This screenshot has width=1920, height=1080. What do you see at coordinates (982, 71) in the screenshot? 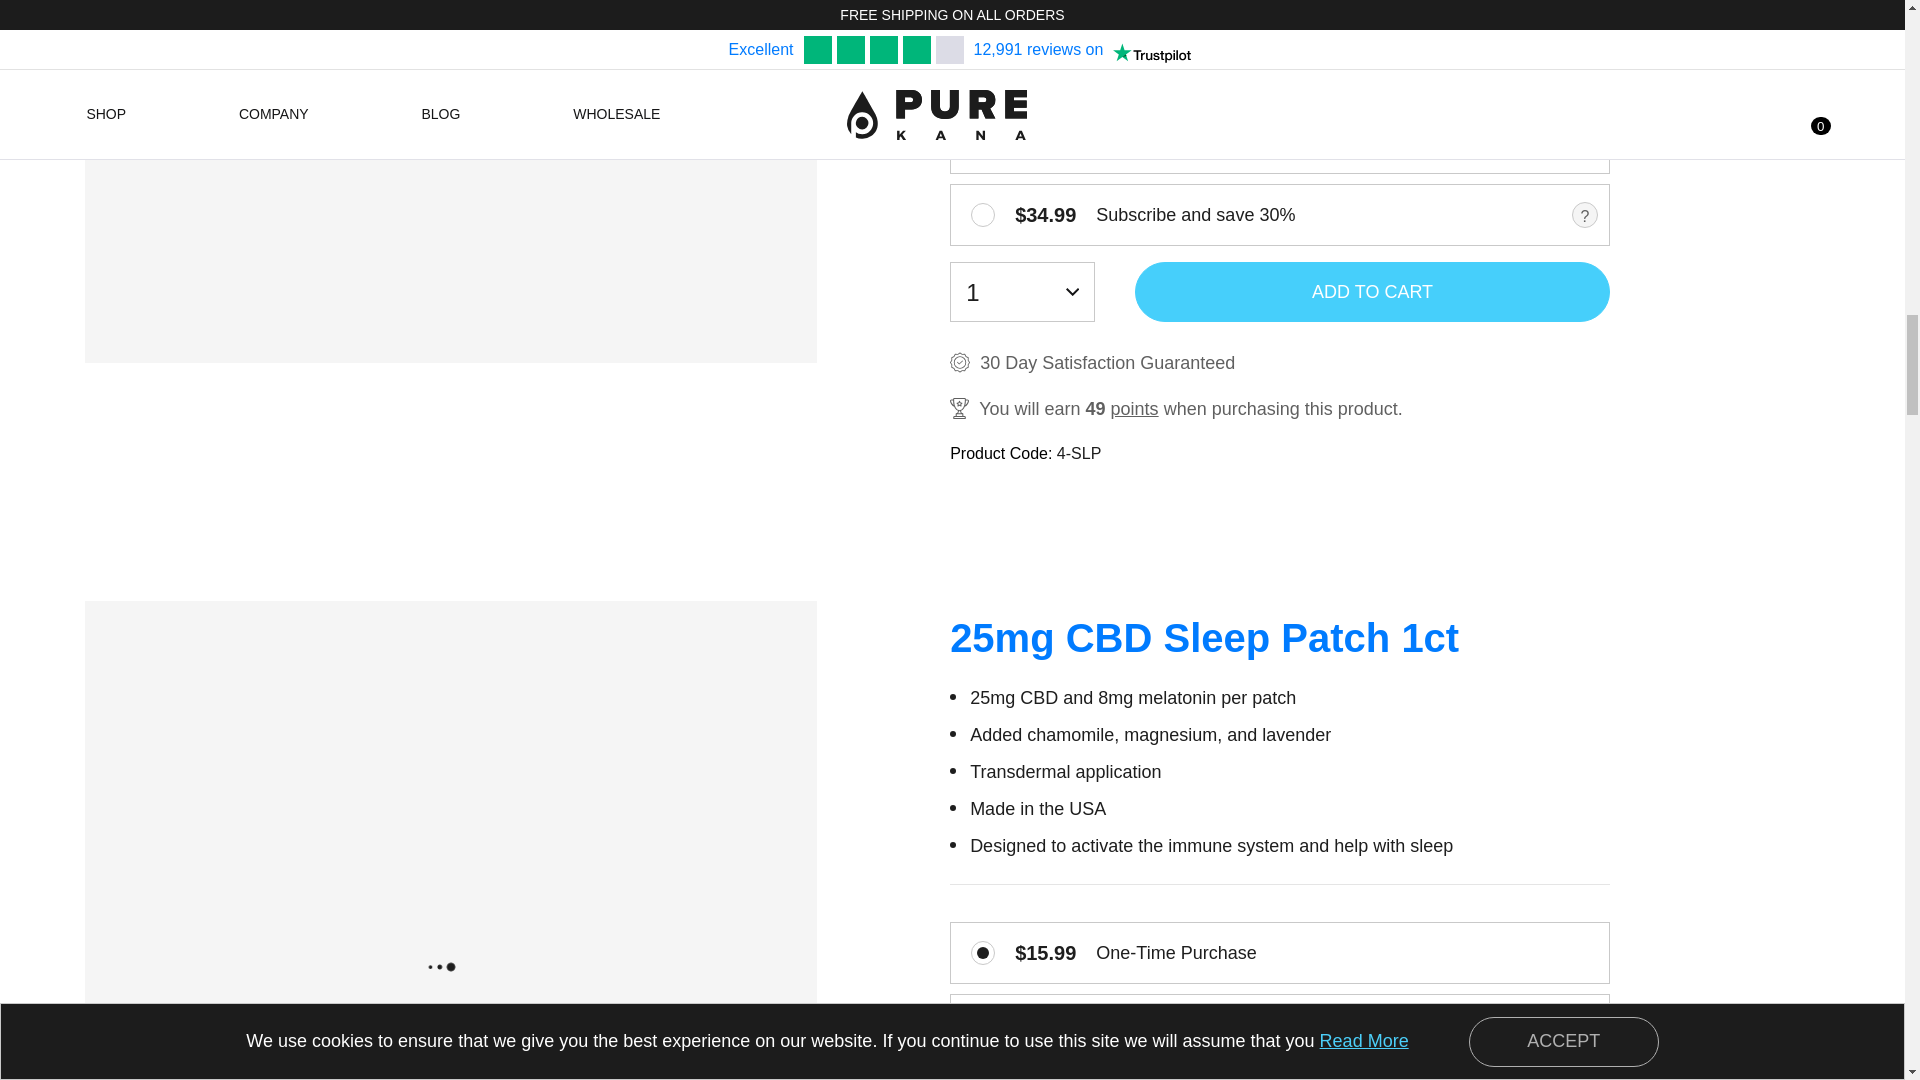
I see `0` at bounding box center [982, 71].